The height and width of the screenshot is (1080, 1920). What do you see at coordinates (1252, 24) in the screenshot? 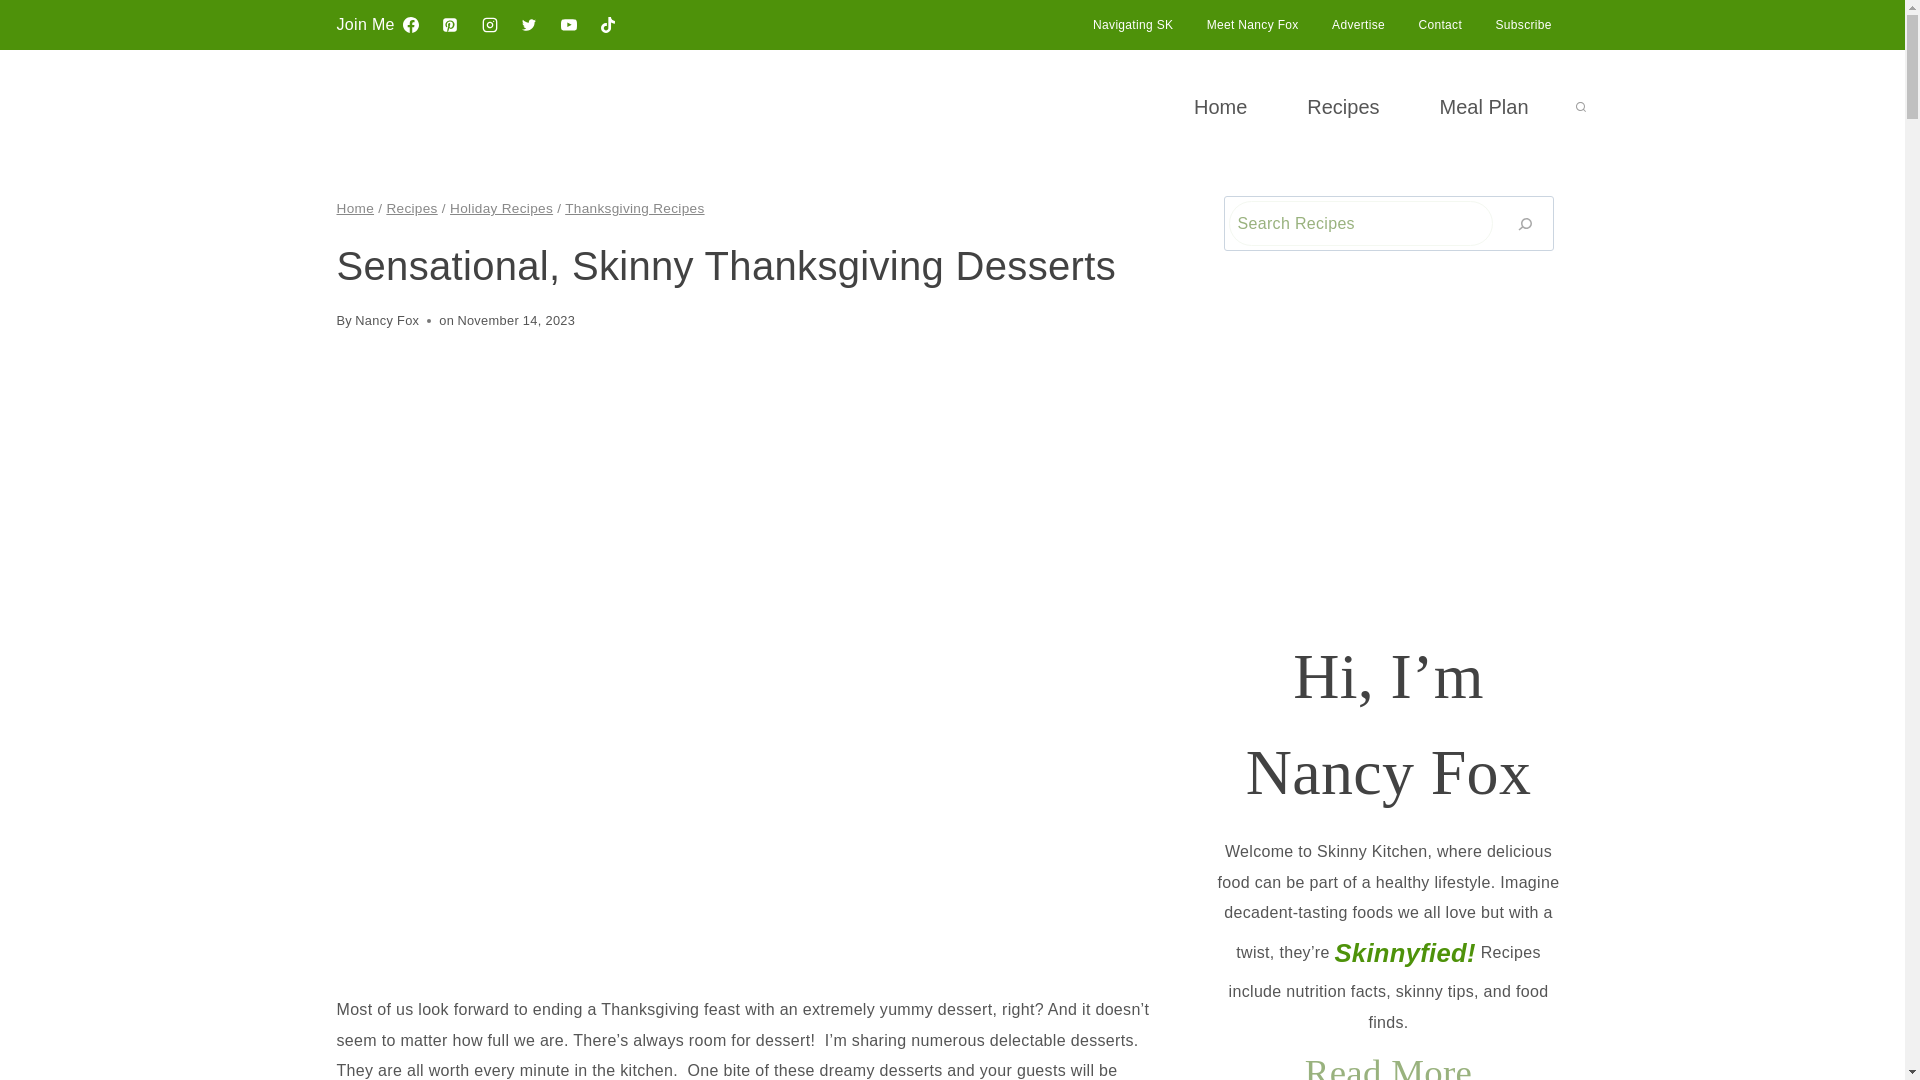
I see `Meet Nancy Fox` at bounding box center [1252, 24].